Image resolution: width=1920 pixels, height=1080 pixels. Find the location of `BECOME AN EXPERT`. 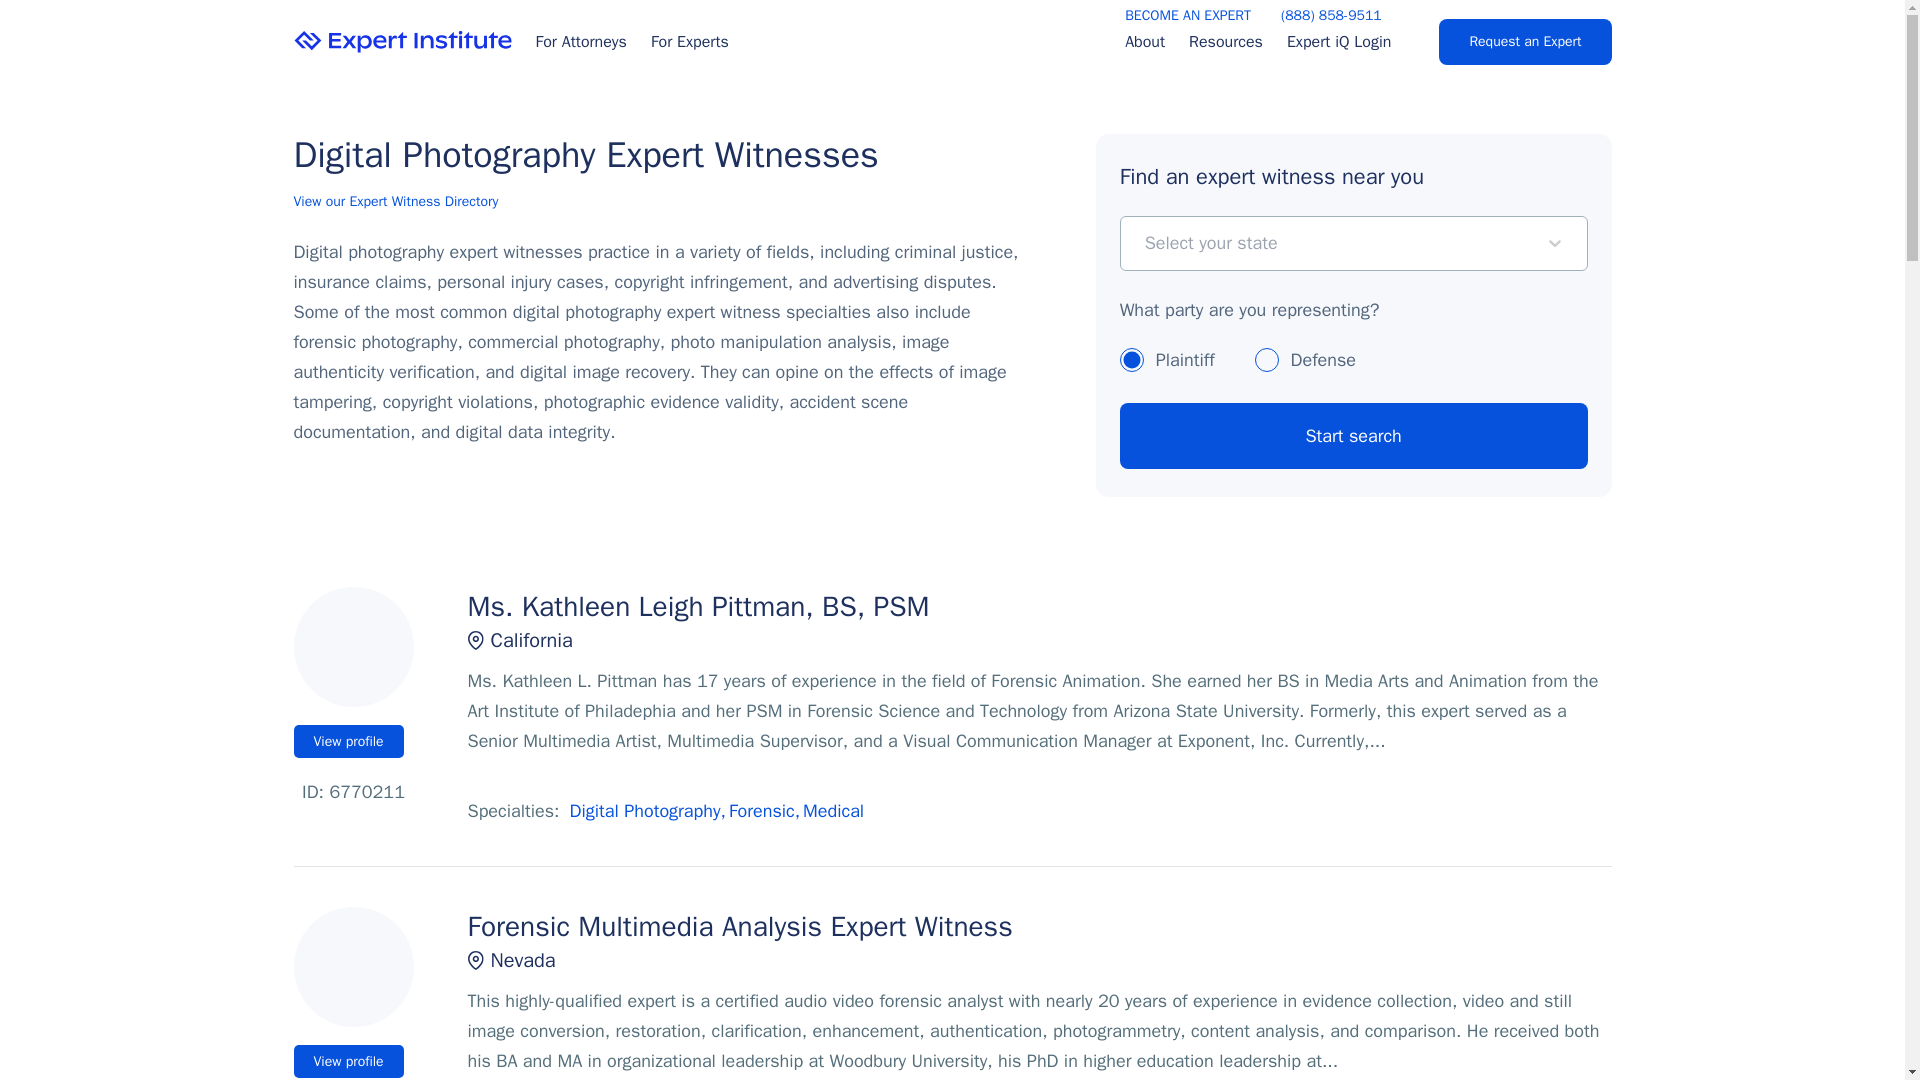

BECOME AN EXPERT is located at coordinates (1188, 16).